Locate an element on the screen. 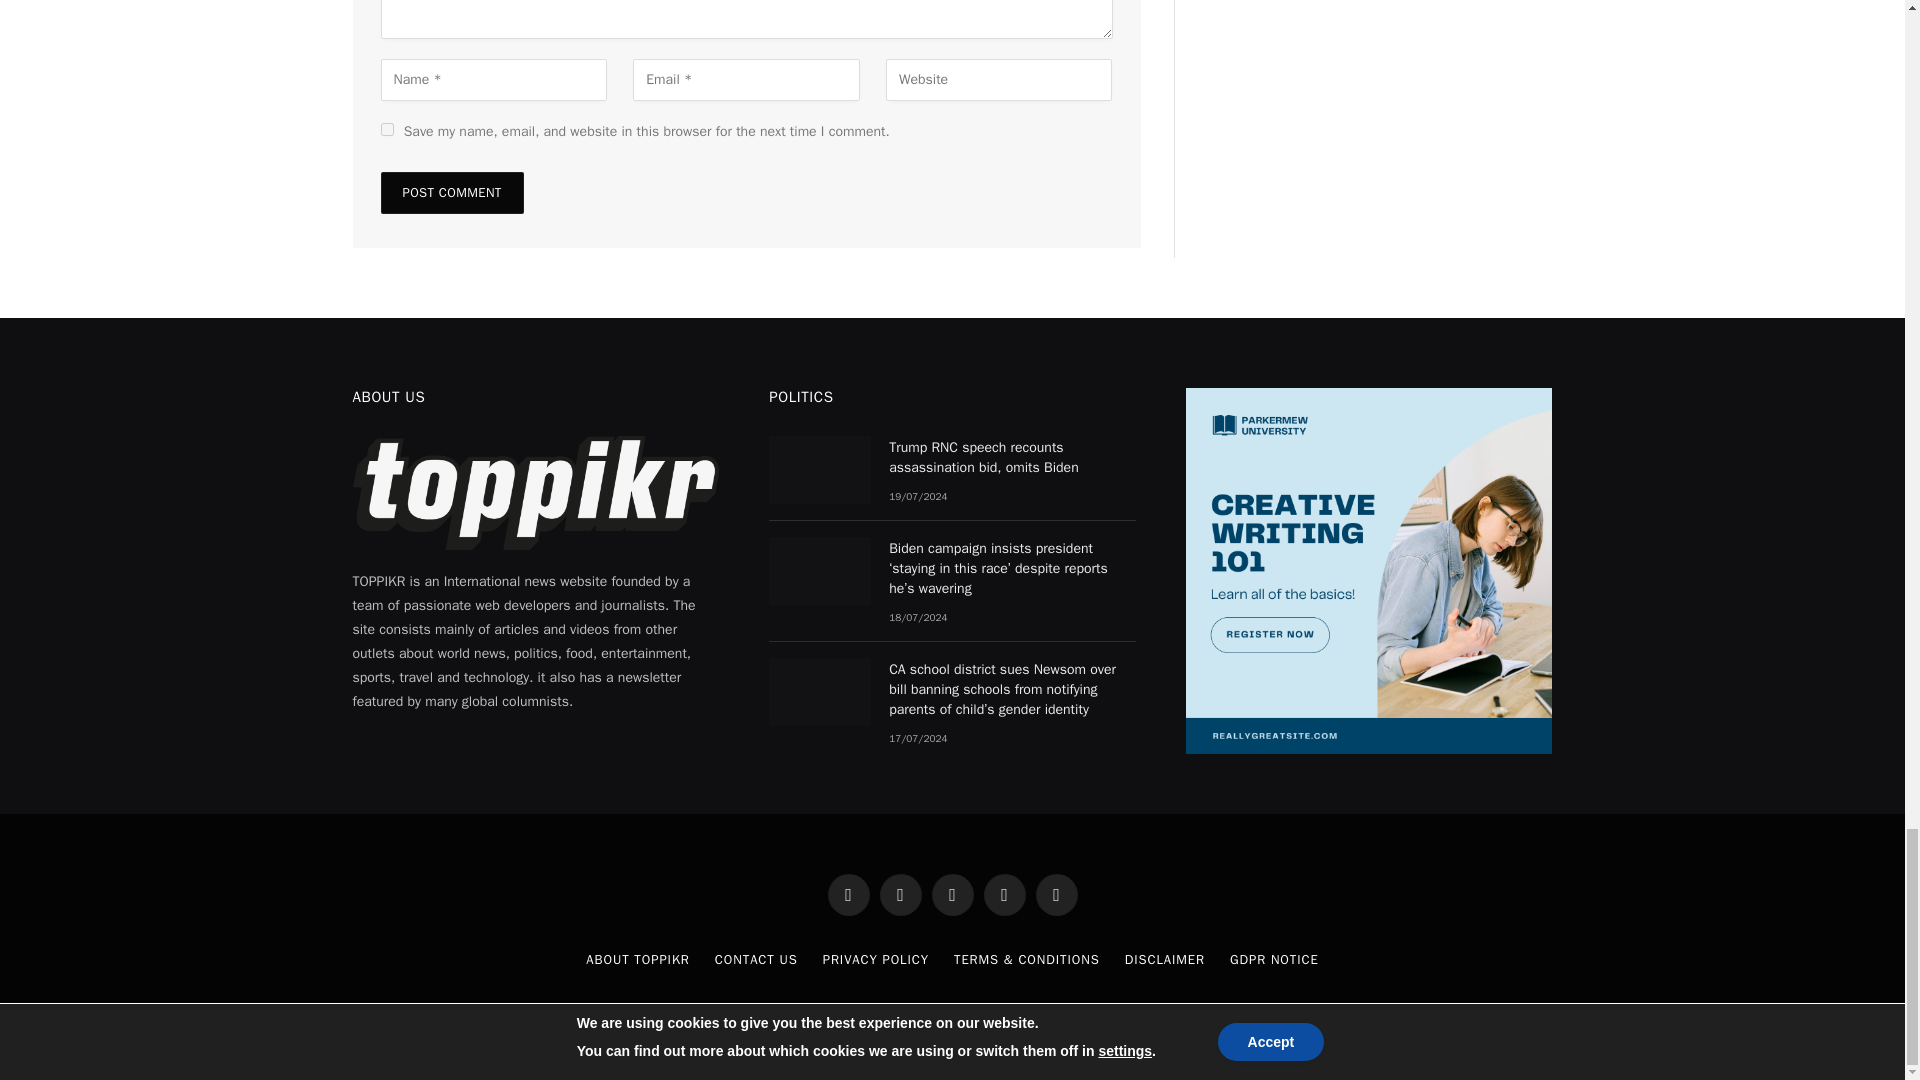 The width and height of the screenshot is (1920, 1080). yes is located at coordinates (386, 130).